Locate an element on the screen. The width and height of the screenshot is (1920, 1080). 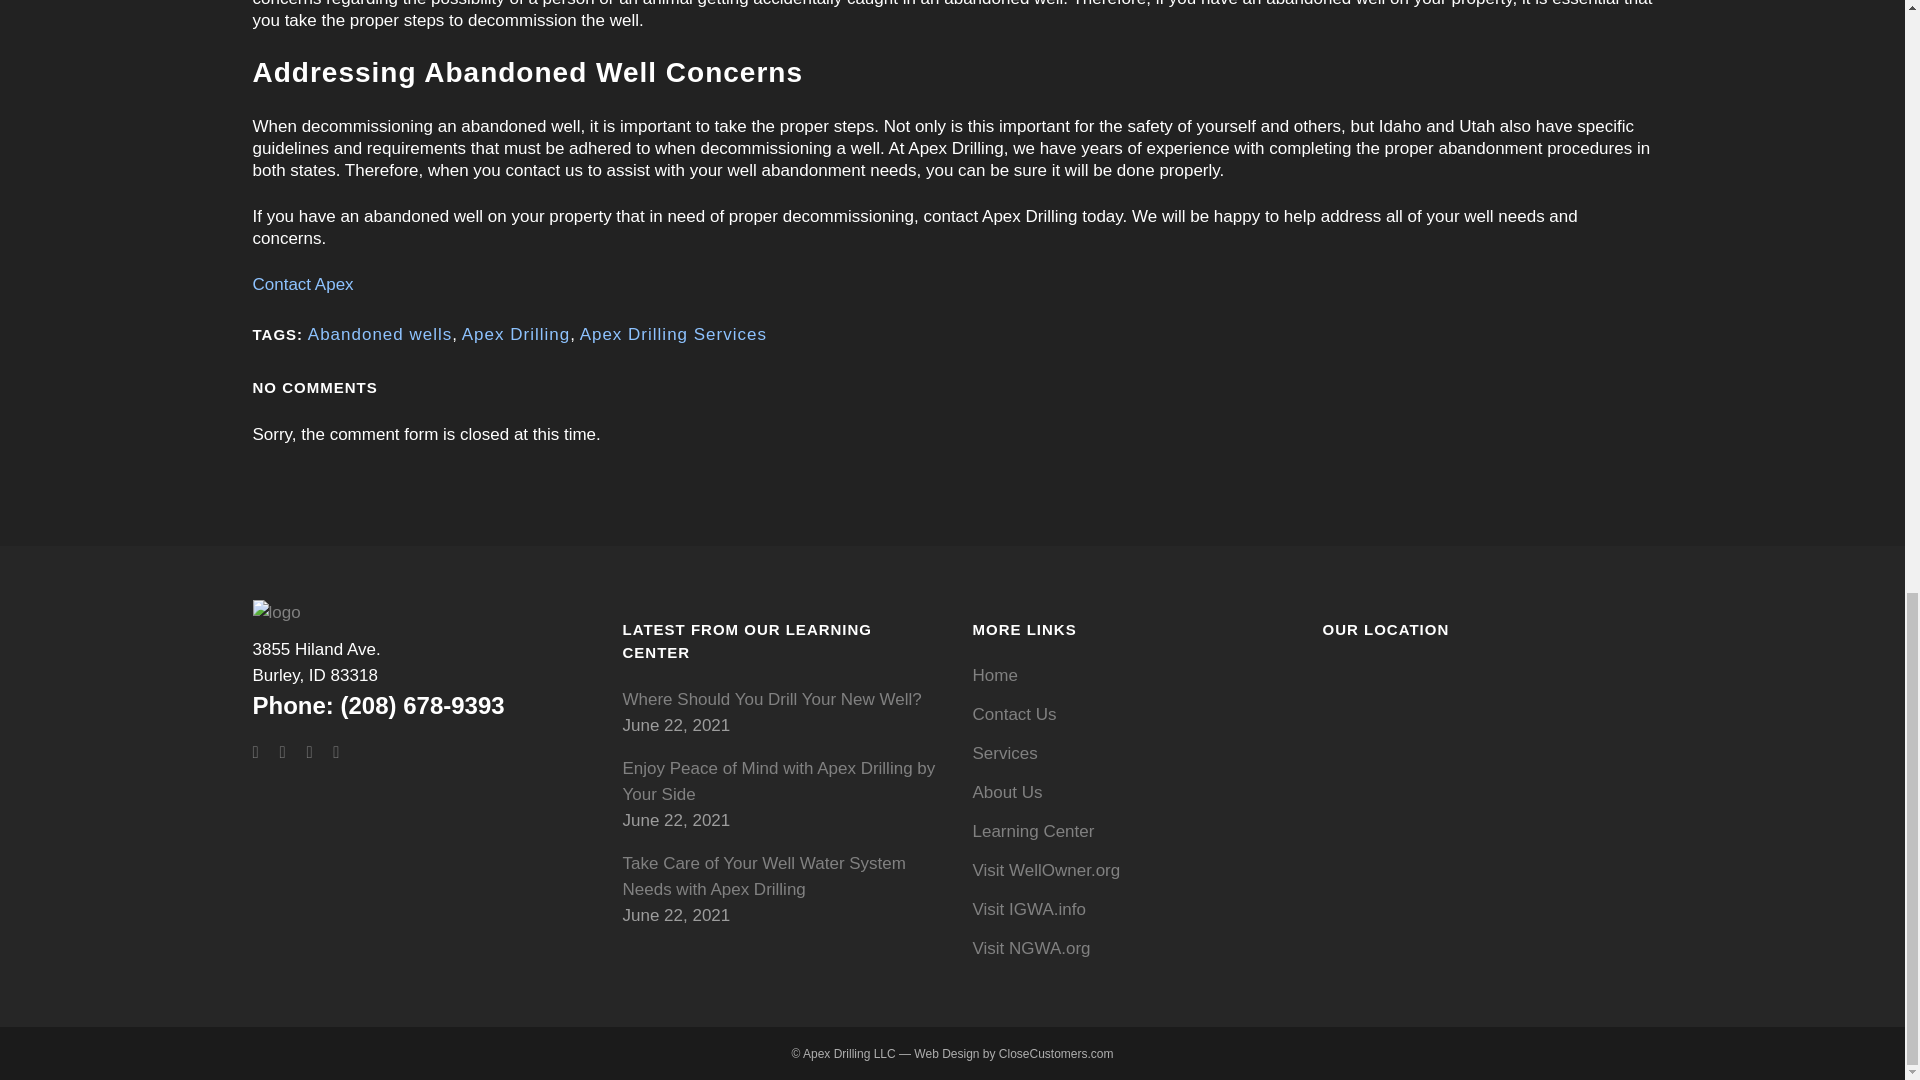
Contact Apex is located at coordinates (316, 662).